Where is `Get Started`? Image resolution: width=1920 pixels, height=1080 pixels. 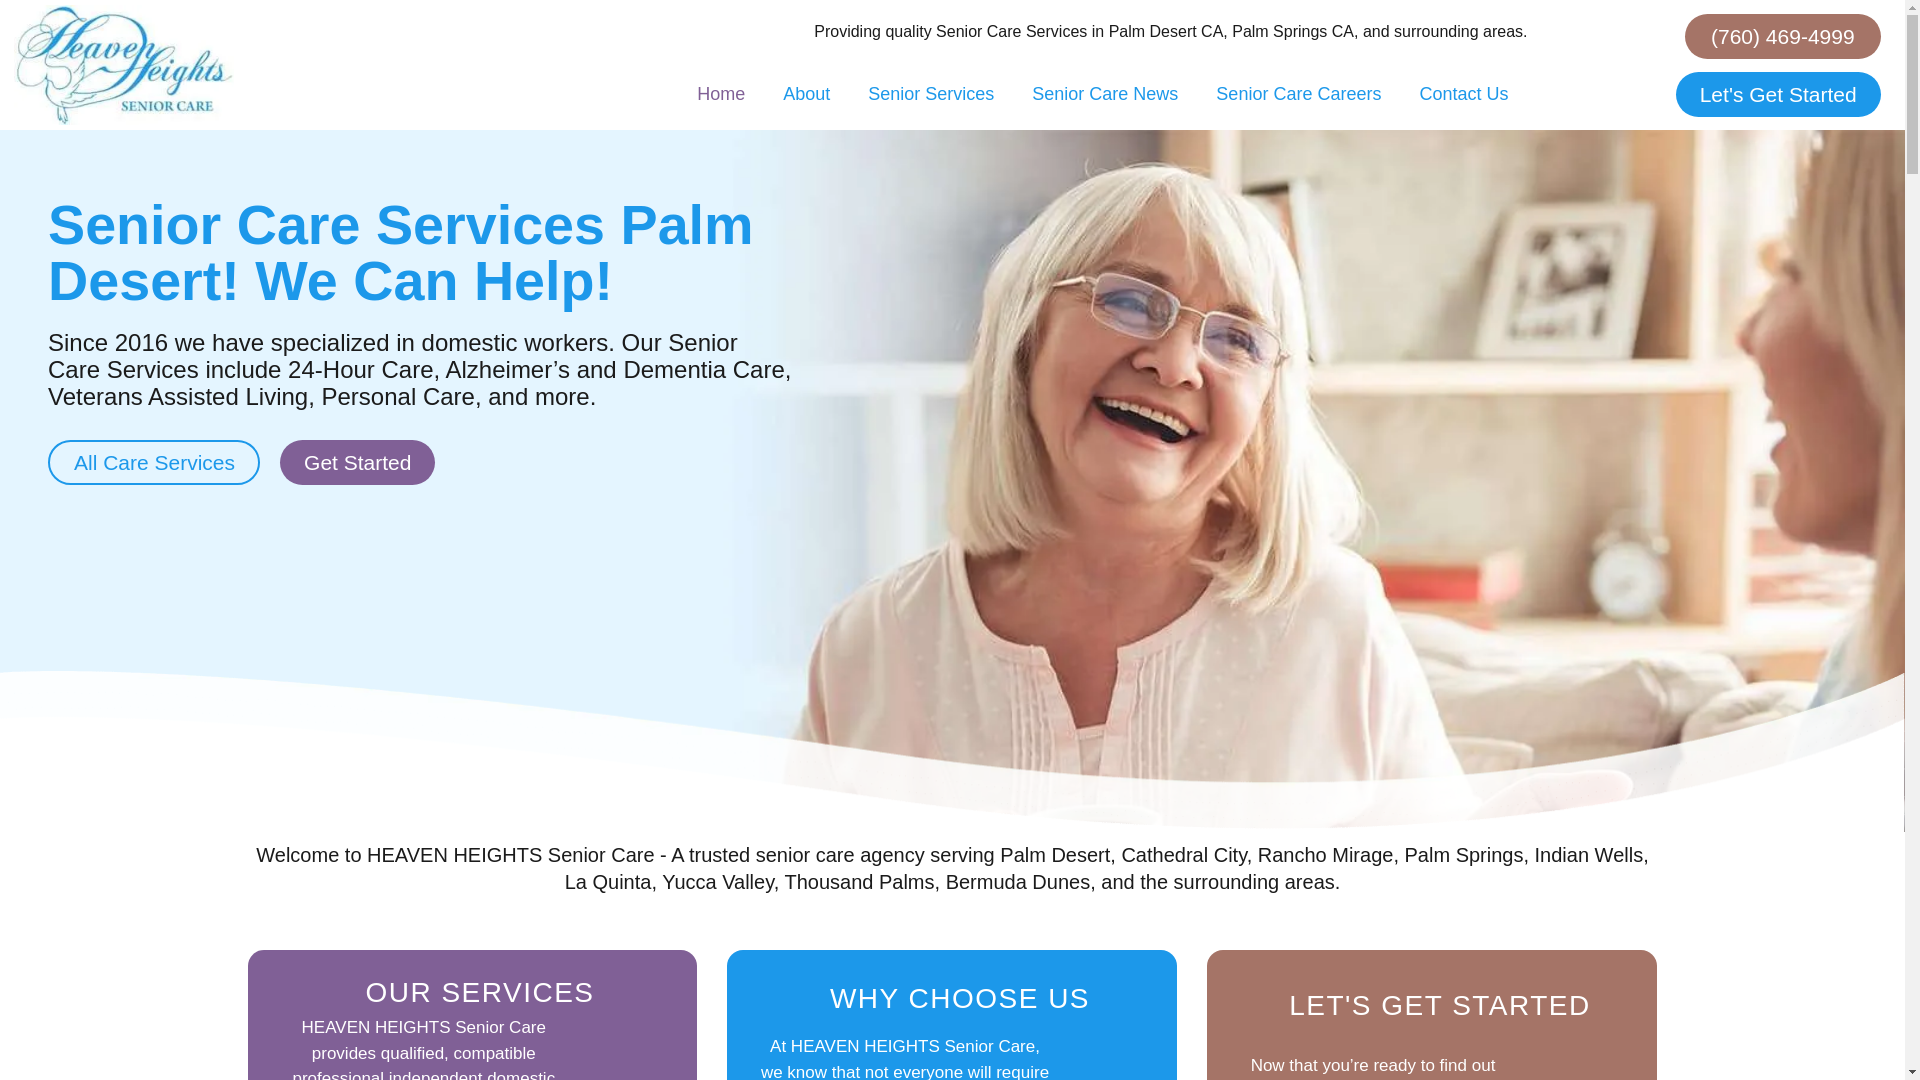 Get Started is located at coordinates (358, 462).